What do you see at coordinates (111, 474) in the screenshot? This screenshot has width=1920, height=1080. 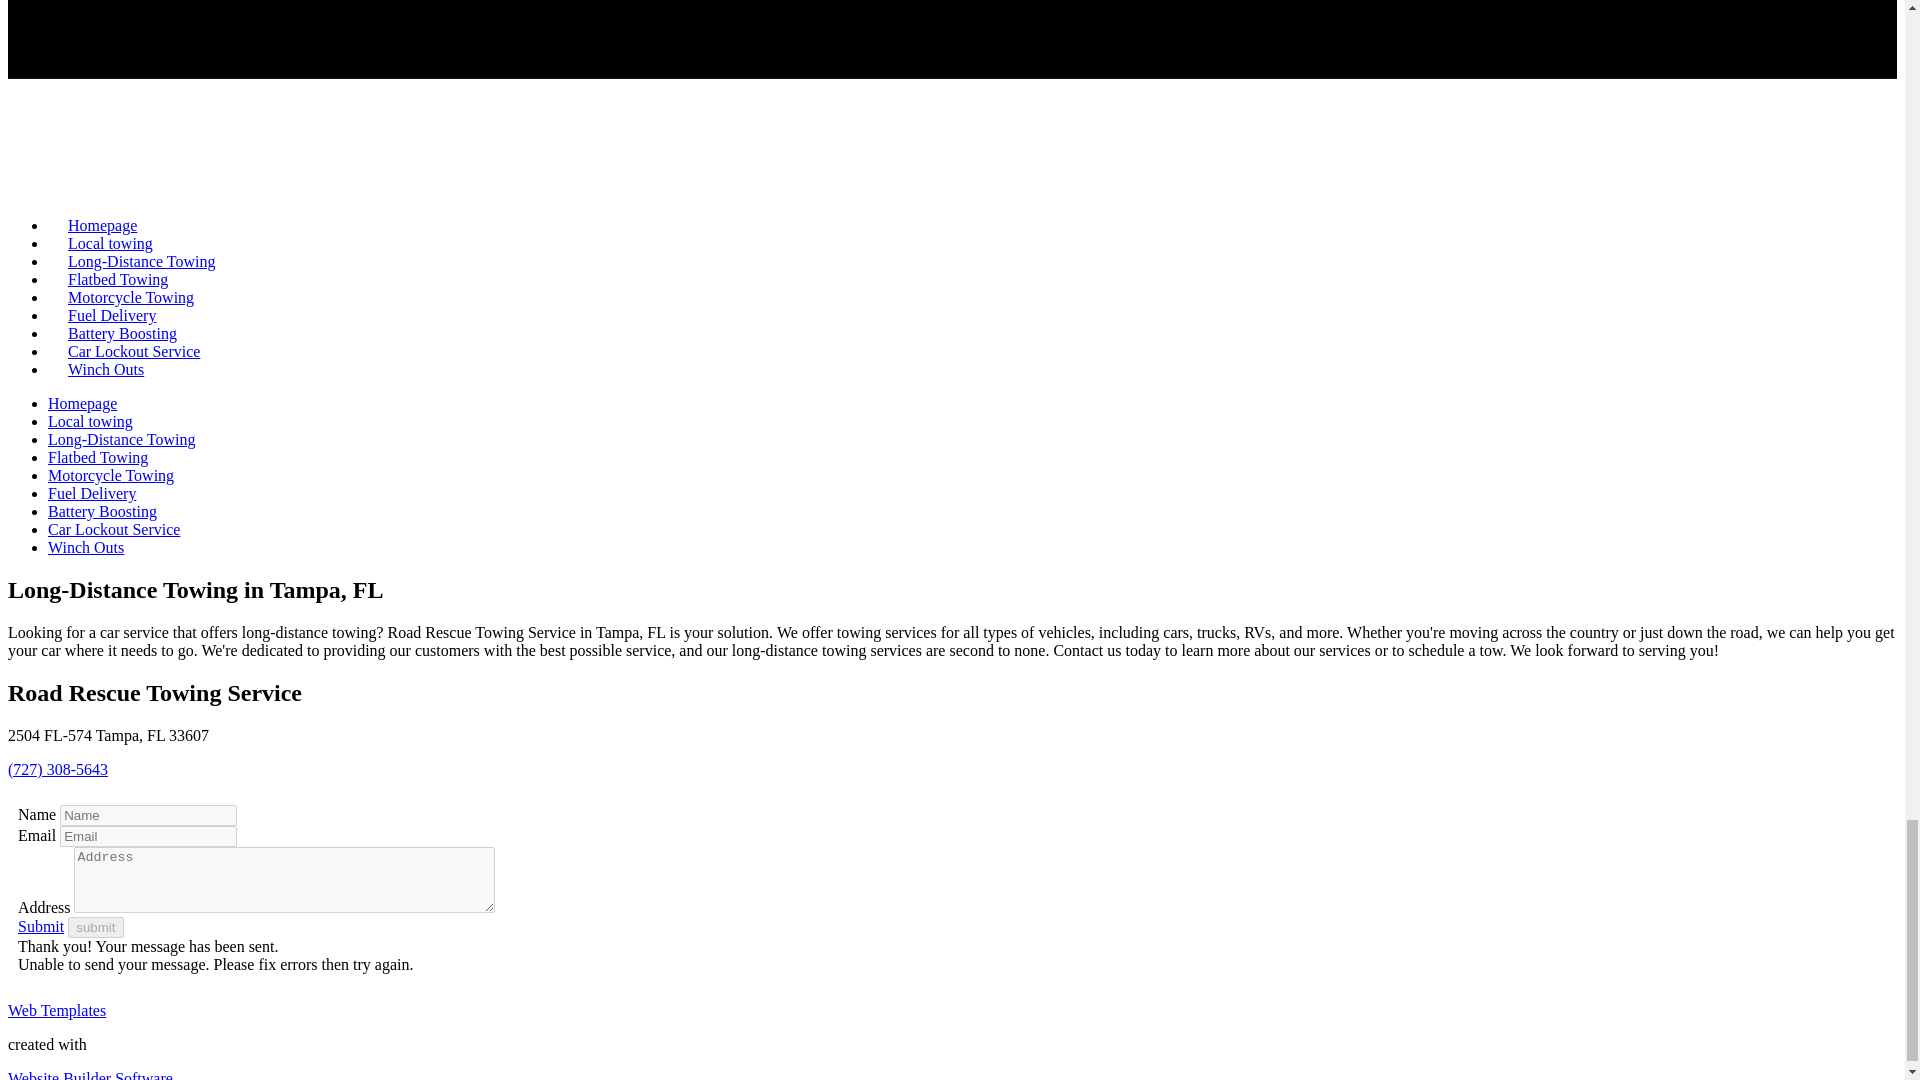 I see `Motorcycle Towing` at bounding box center [111, 474].